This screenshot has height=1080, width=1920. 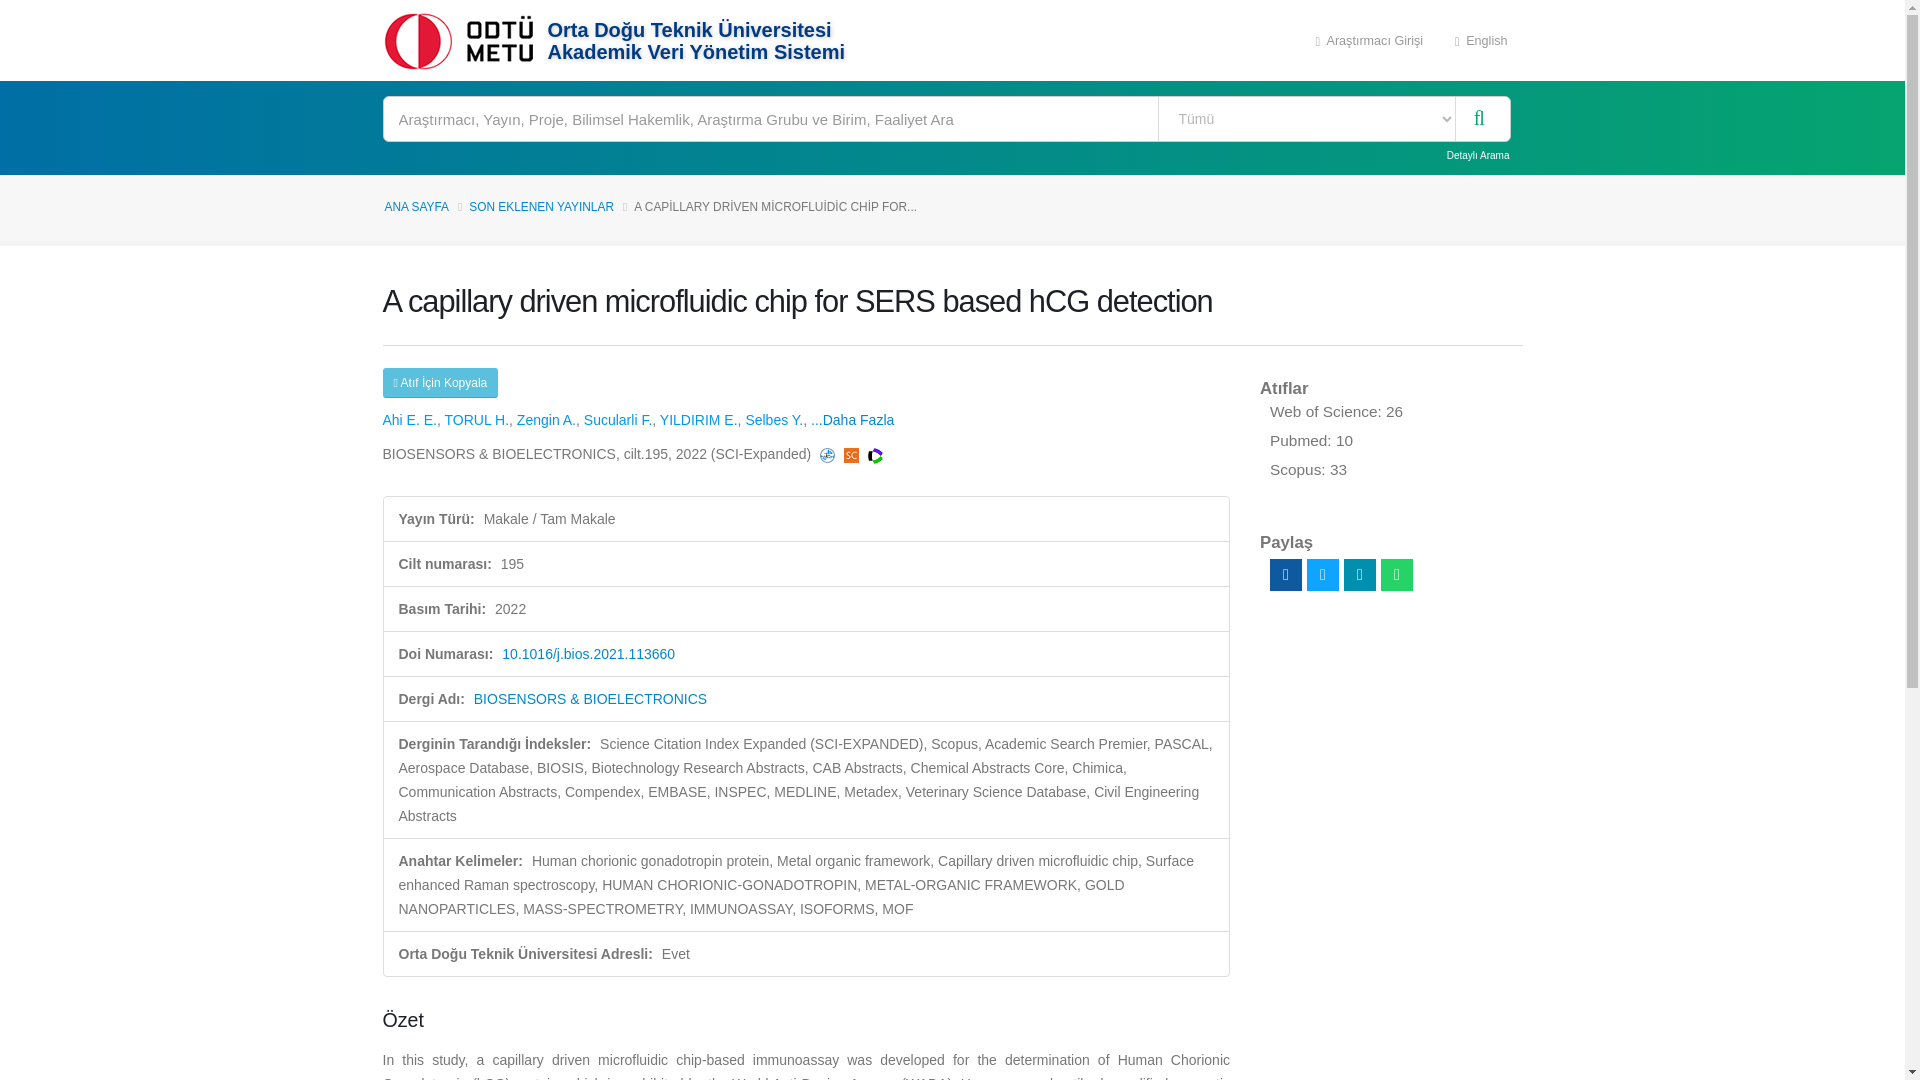 What do you see at coordinates (408, 419) in the screenshot?
I see `Ahi E. E.` at bounding box center [408, 419].